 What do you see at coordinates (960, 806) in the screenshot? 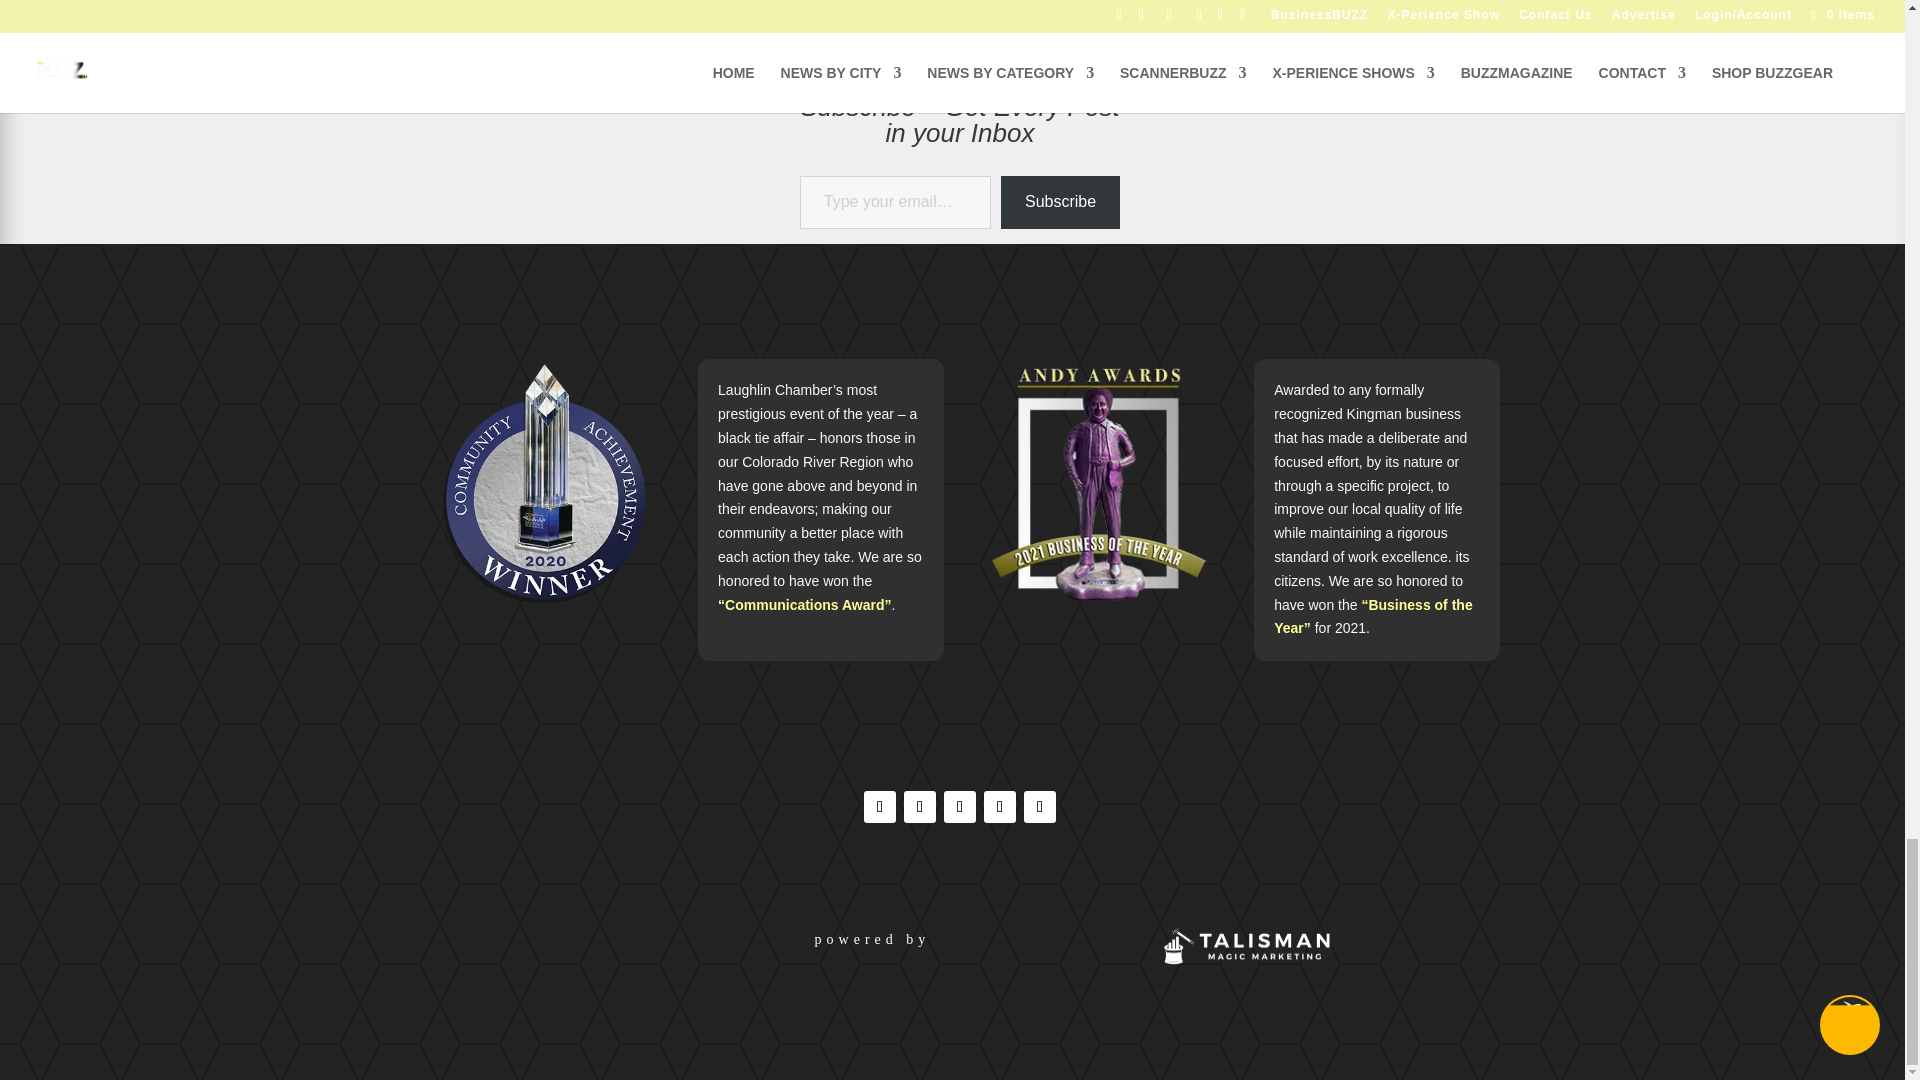
I see `Follow on TikTok` at bounding box center [960, 806].